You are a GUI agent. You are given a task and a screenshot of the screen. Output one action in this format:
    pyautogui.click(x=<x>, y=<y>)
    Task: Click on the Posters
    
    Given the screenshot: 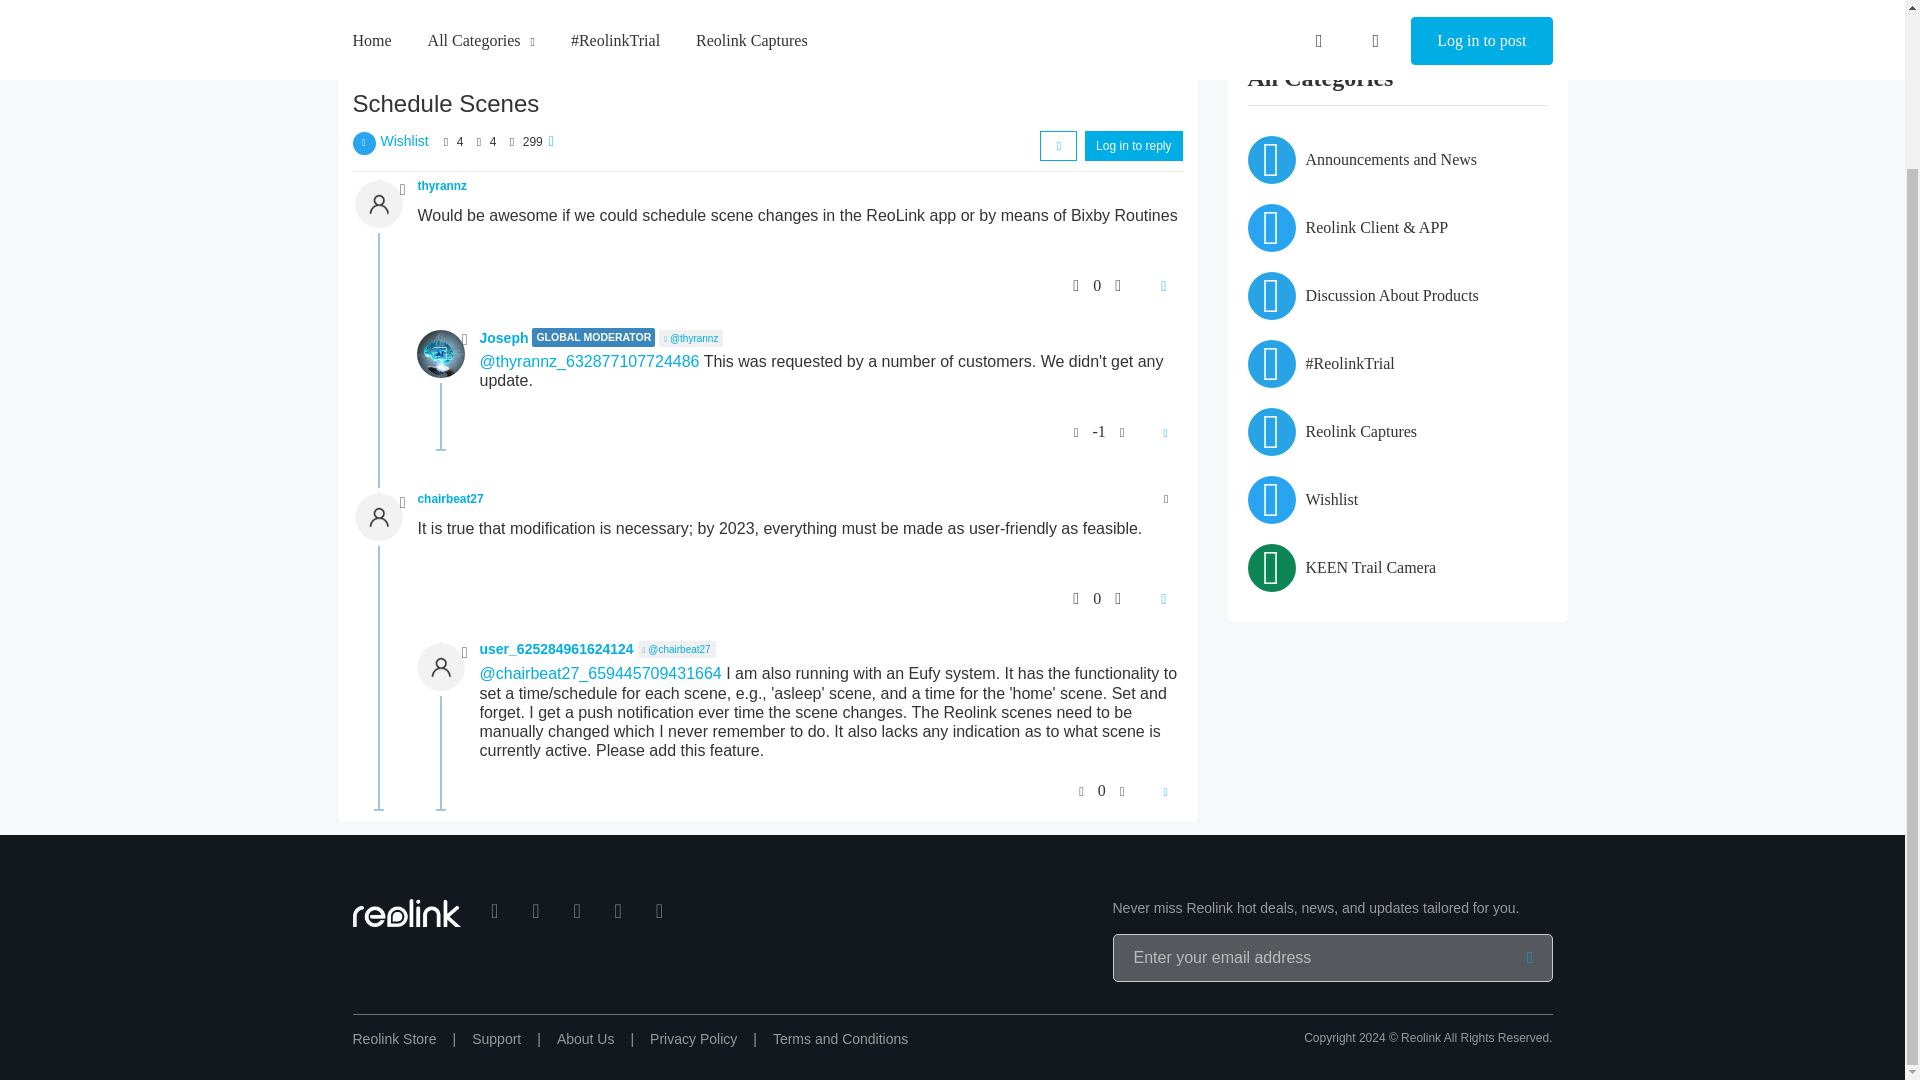 What is the action you would take?
    pyautogui.click(x=446, y=137)
    